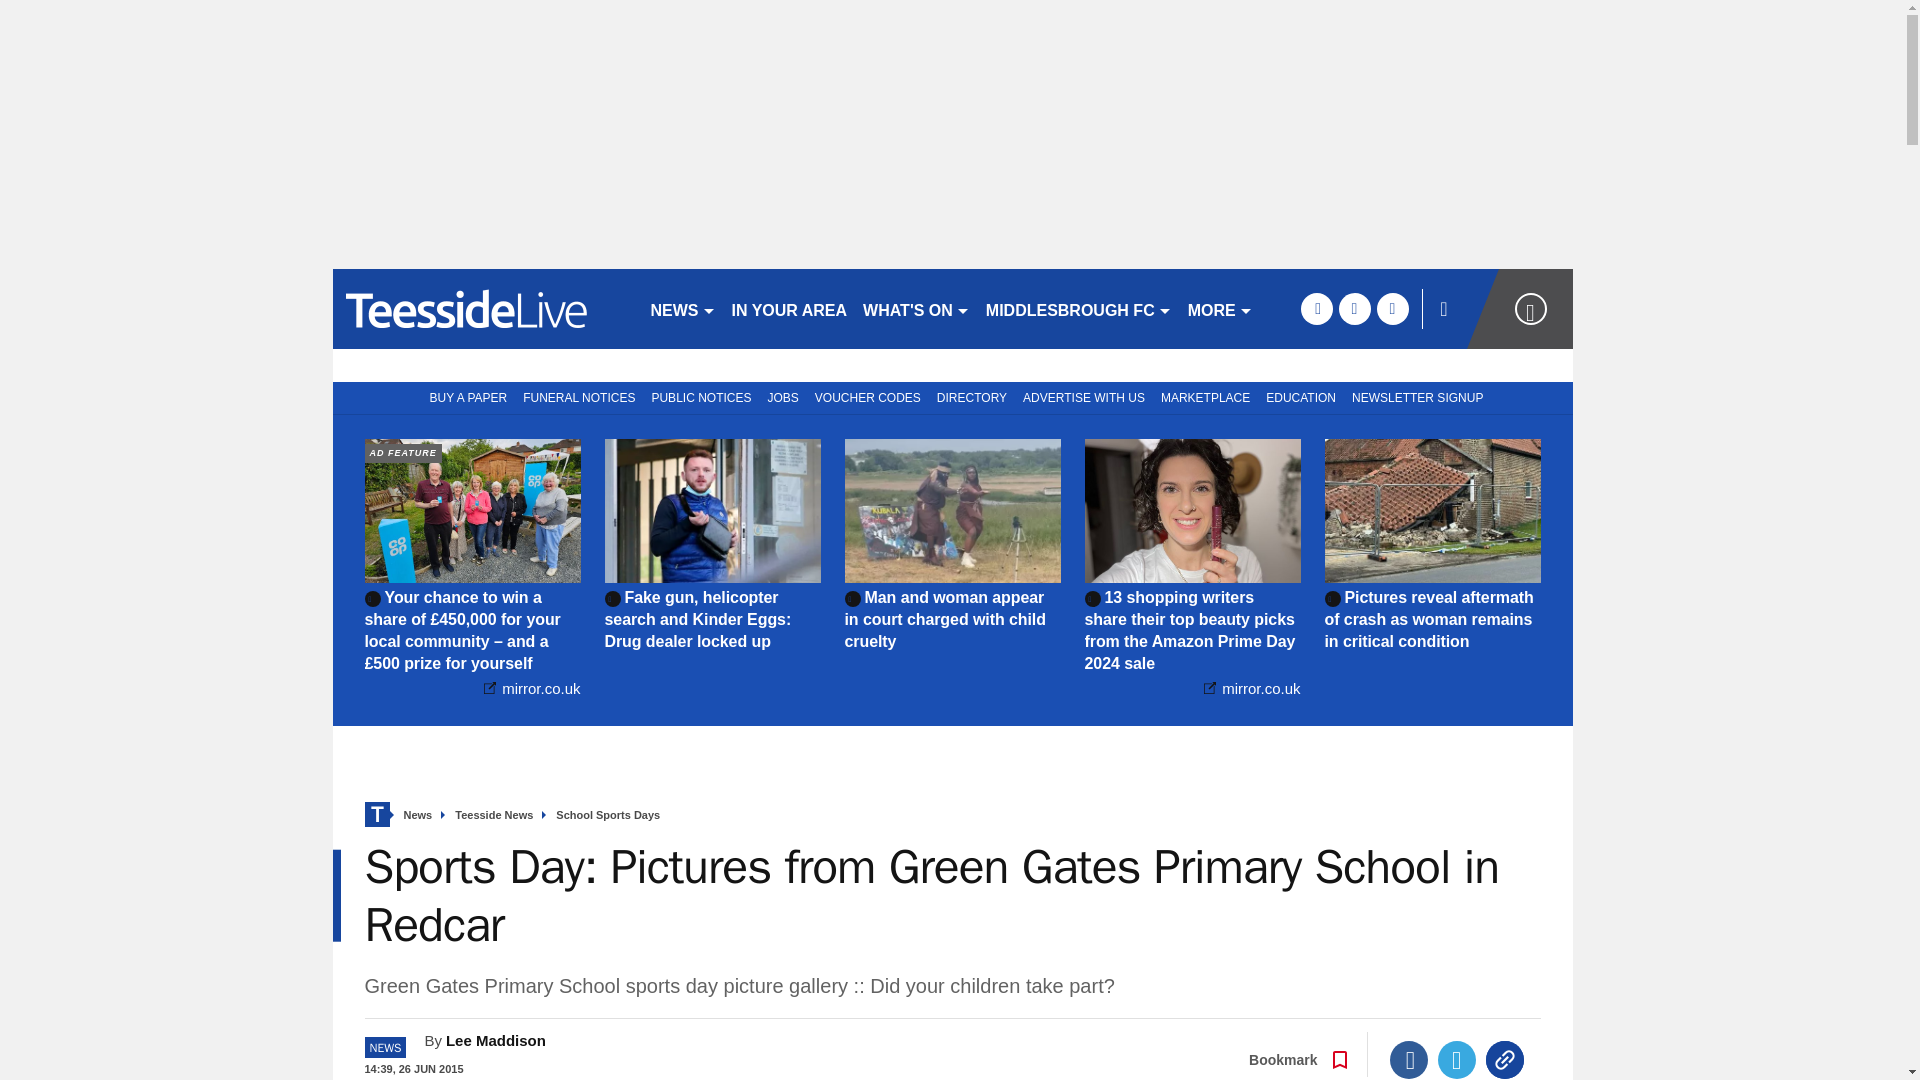 The height and width of the screenshot is (1080, 1920). Describe the element at coordinates (1392, 308) in the screenshot. I see `instagram` at that location.